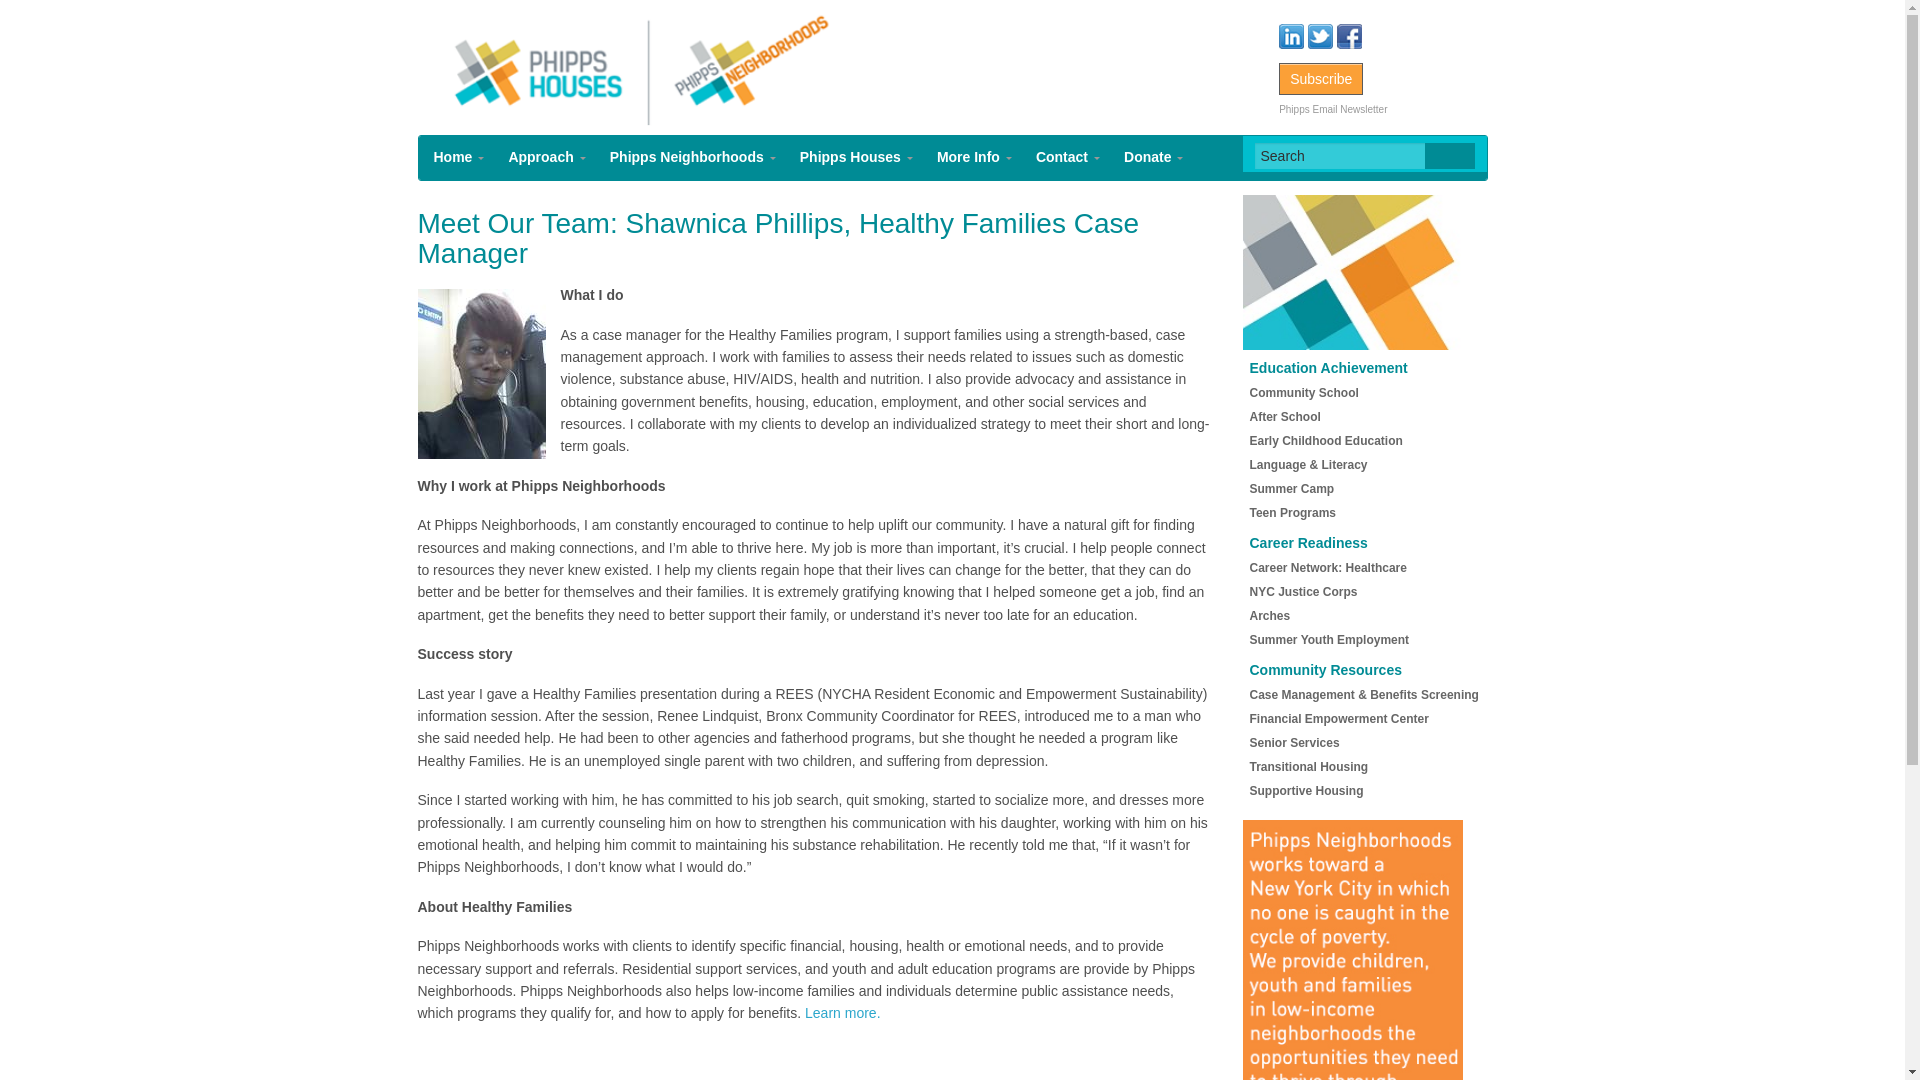 The image size is (1920, 1080). I want to click on Link To Phipps LinkedIn Page, so click(1292, 35).